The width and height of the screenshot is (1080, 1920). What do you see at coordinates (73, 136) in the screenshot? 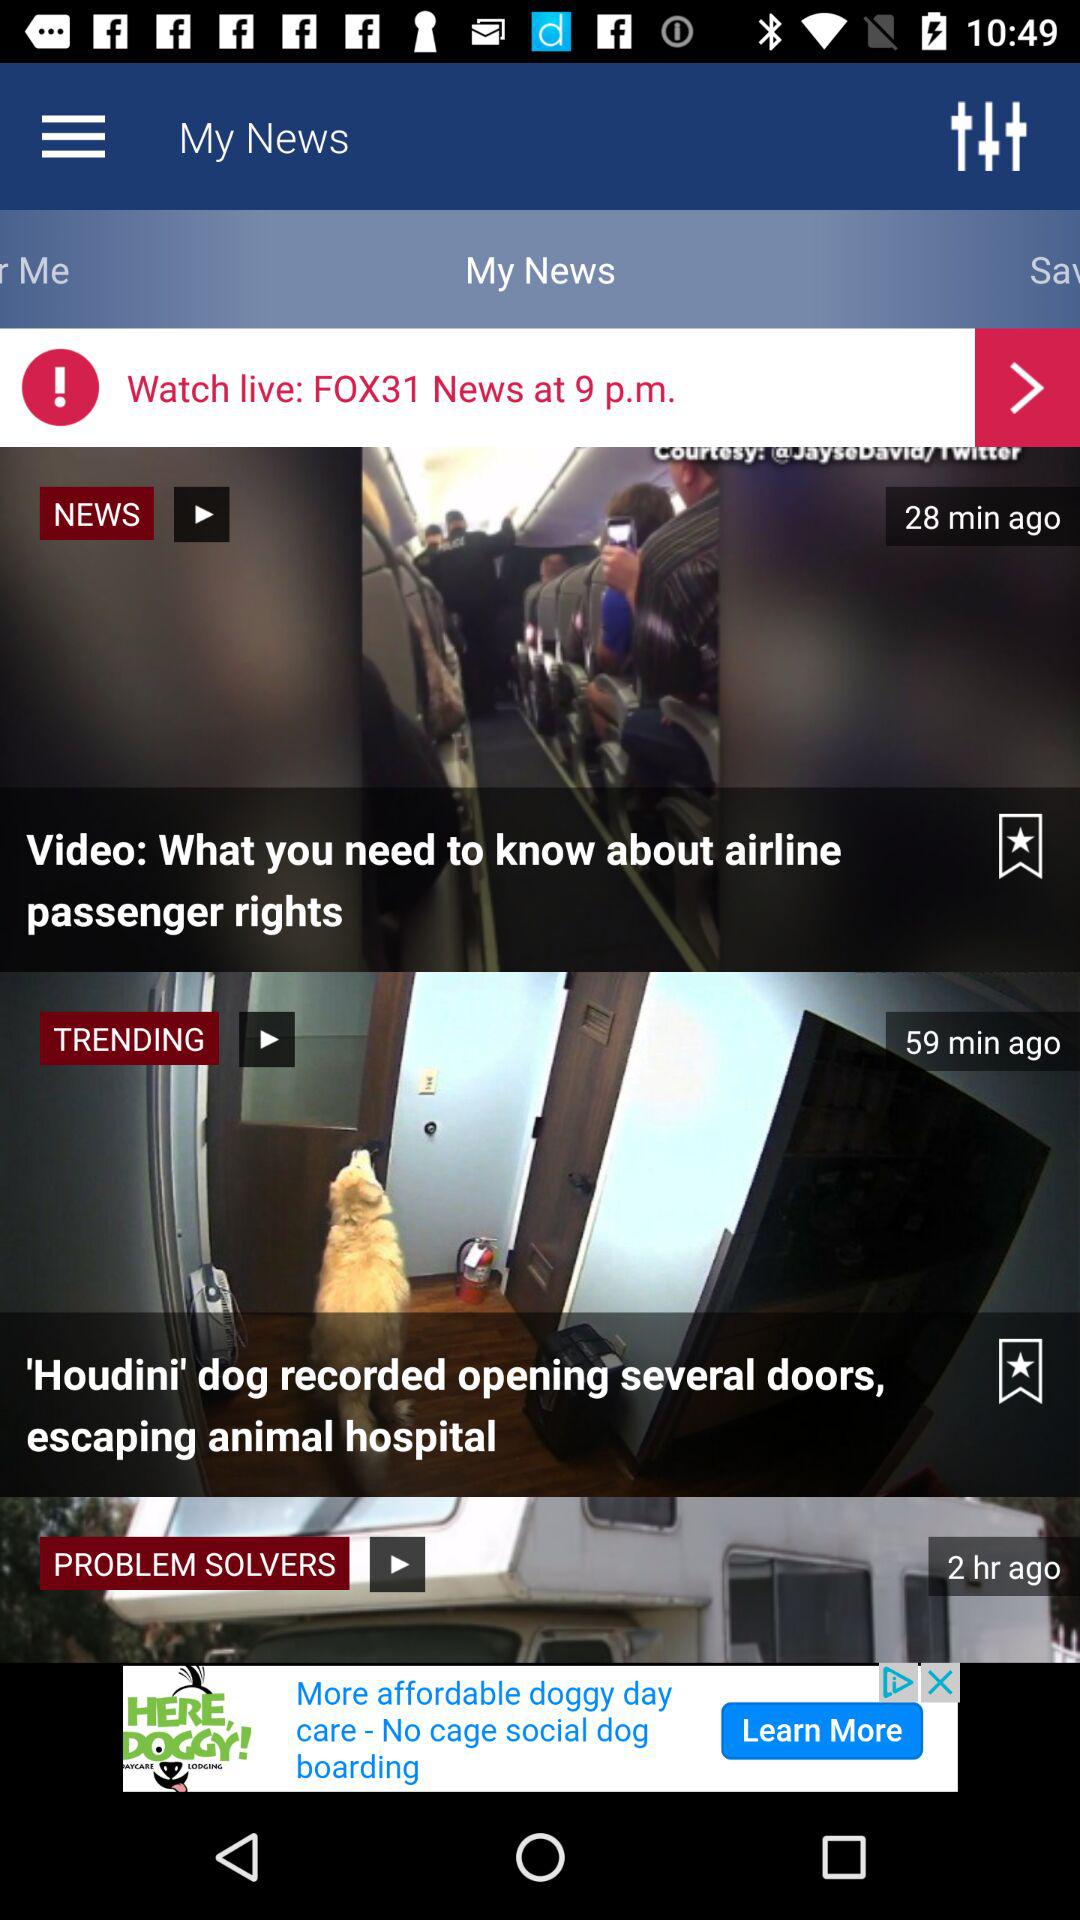
I see `menu button` at bounding box center [73, 136].